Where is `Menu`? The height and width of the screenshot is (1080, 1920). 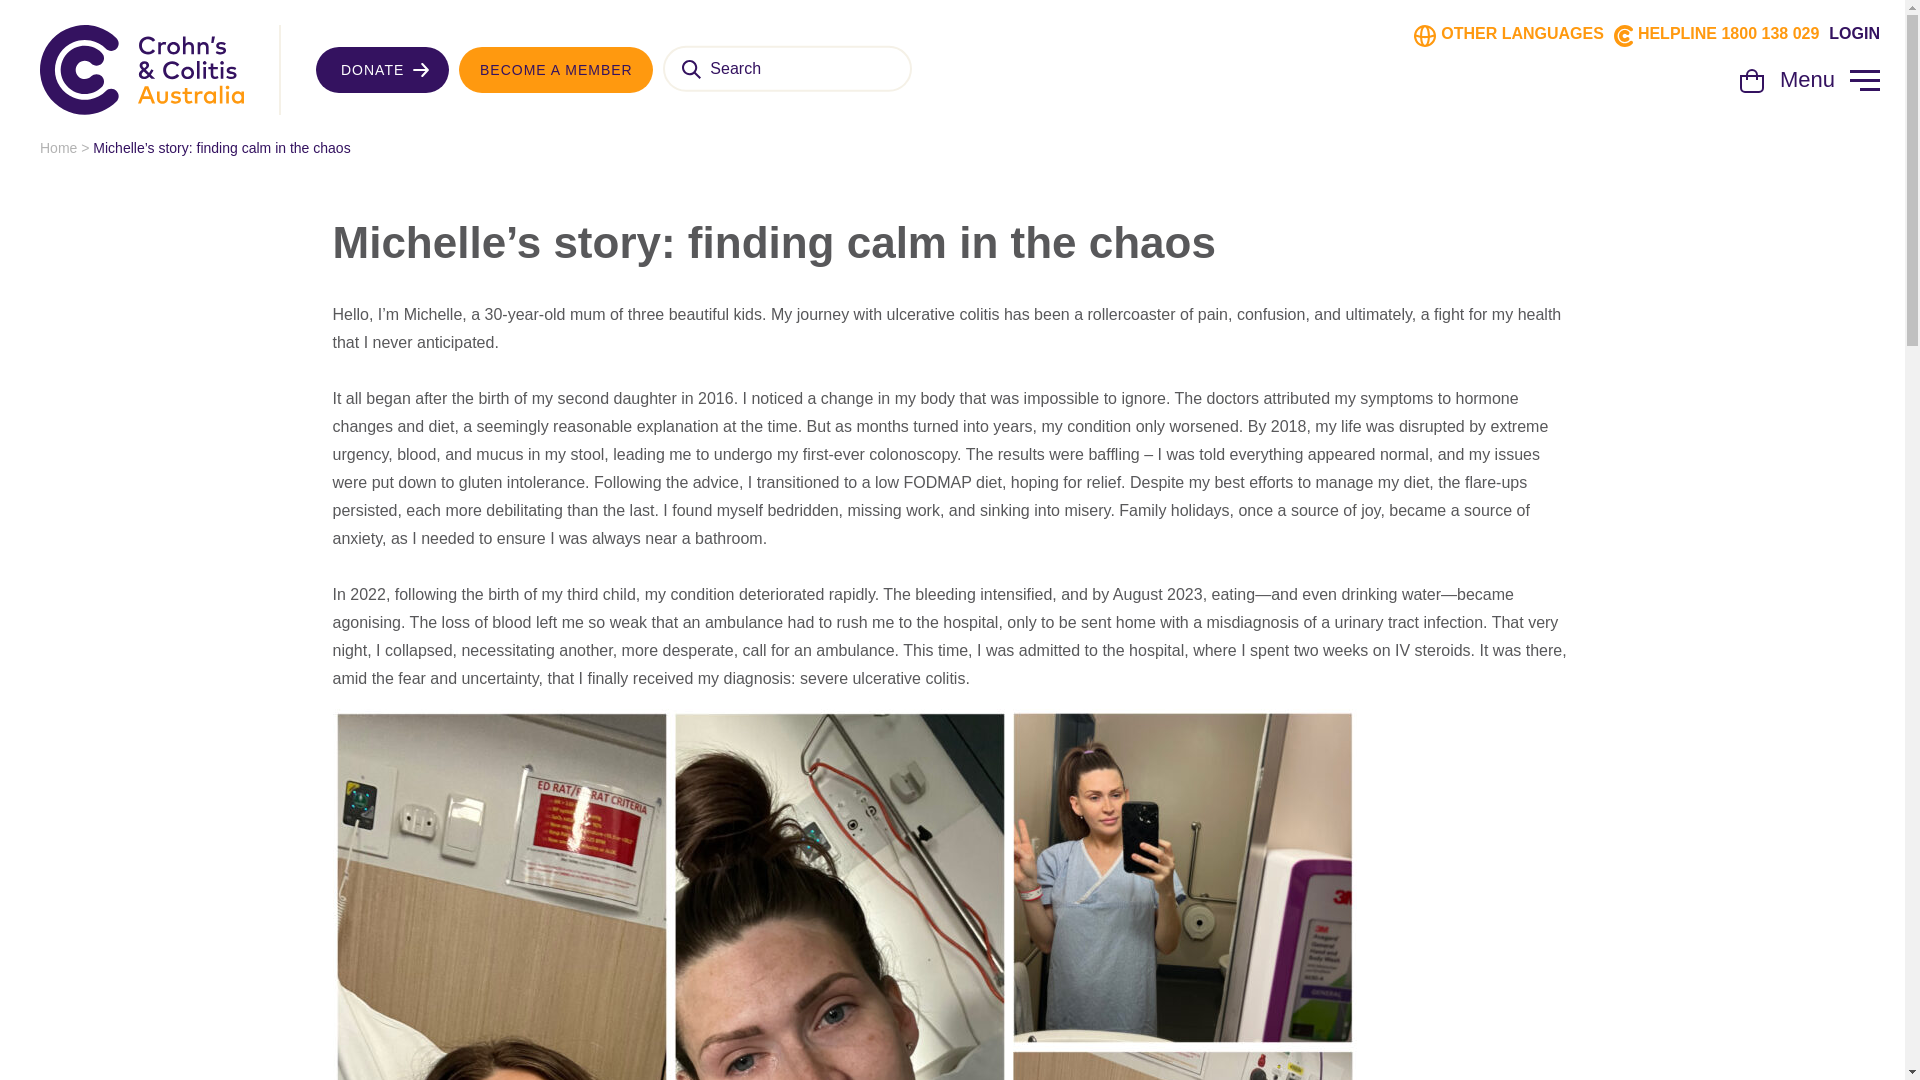
Menu is located at coordinates (1829, 80).